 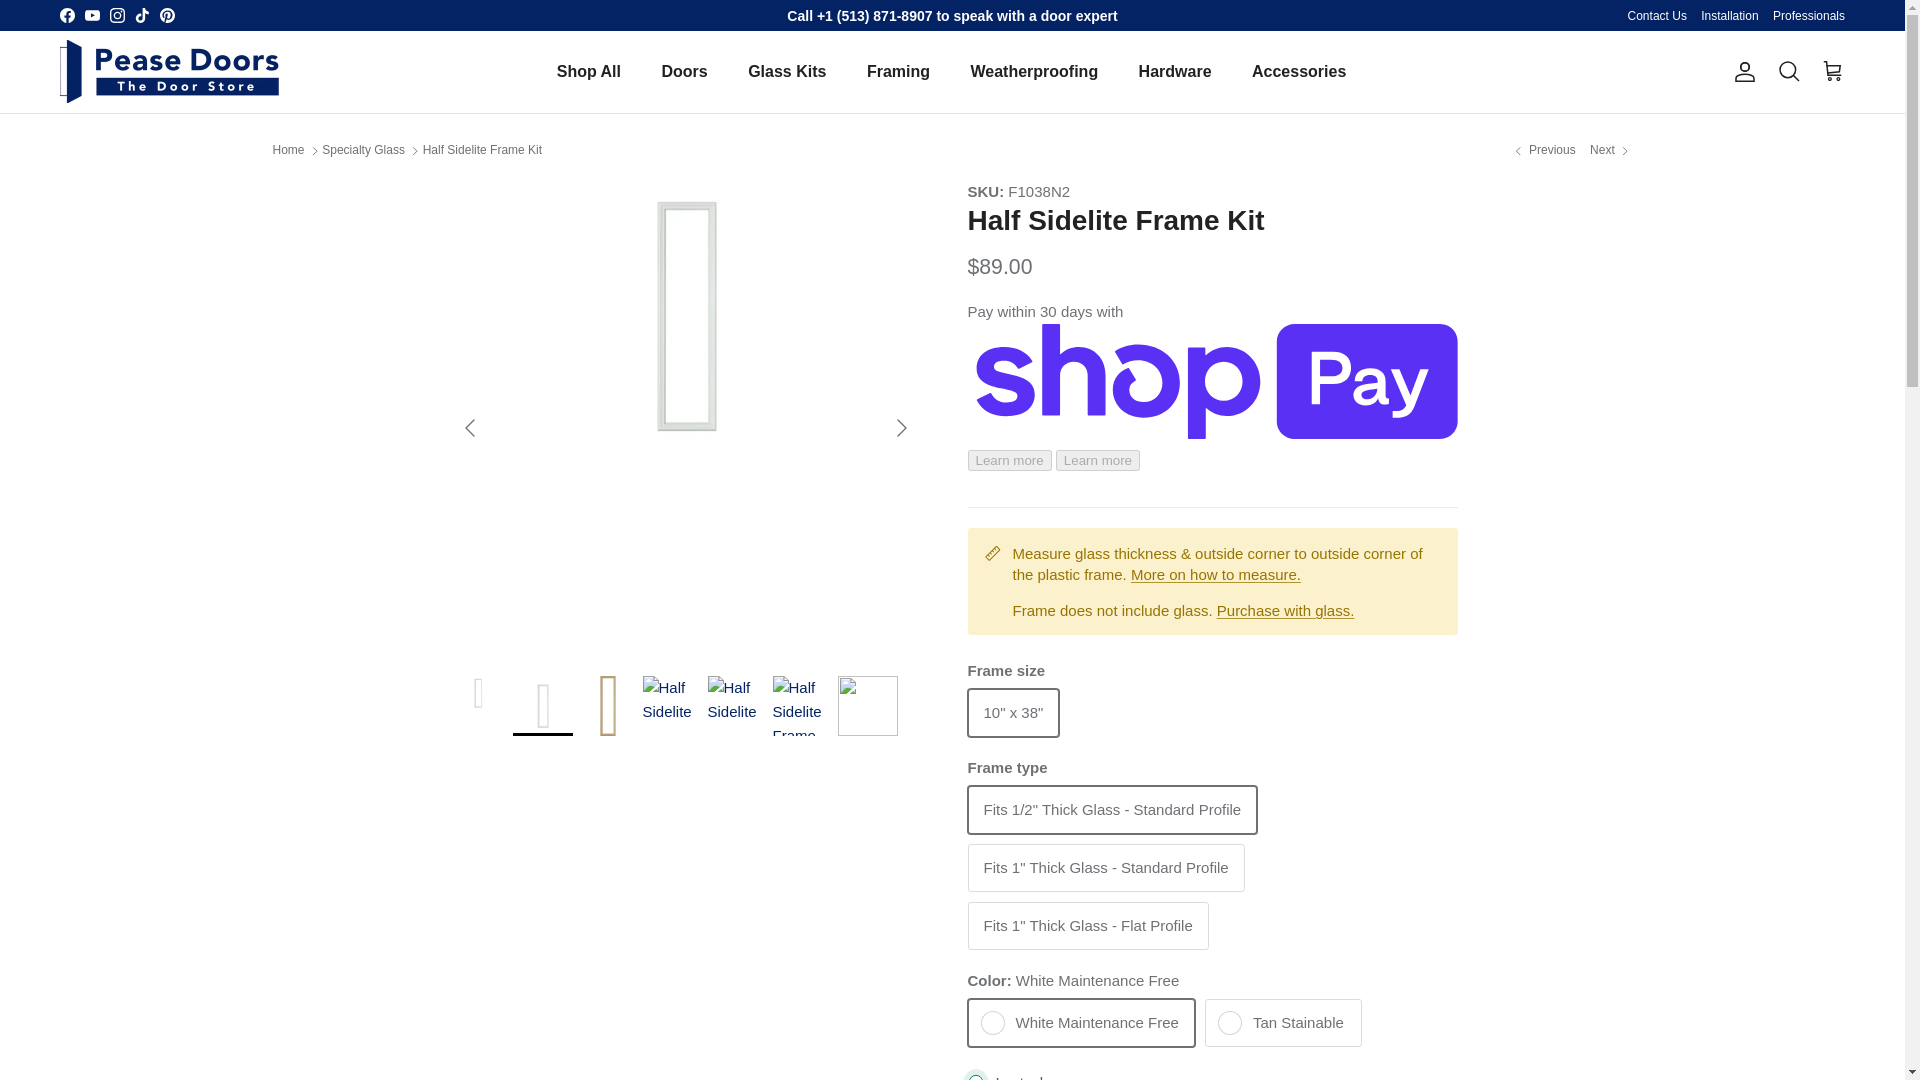 I want to click on Pease Doors: The Door Store on YouTube, so click(x=92, y=14).